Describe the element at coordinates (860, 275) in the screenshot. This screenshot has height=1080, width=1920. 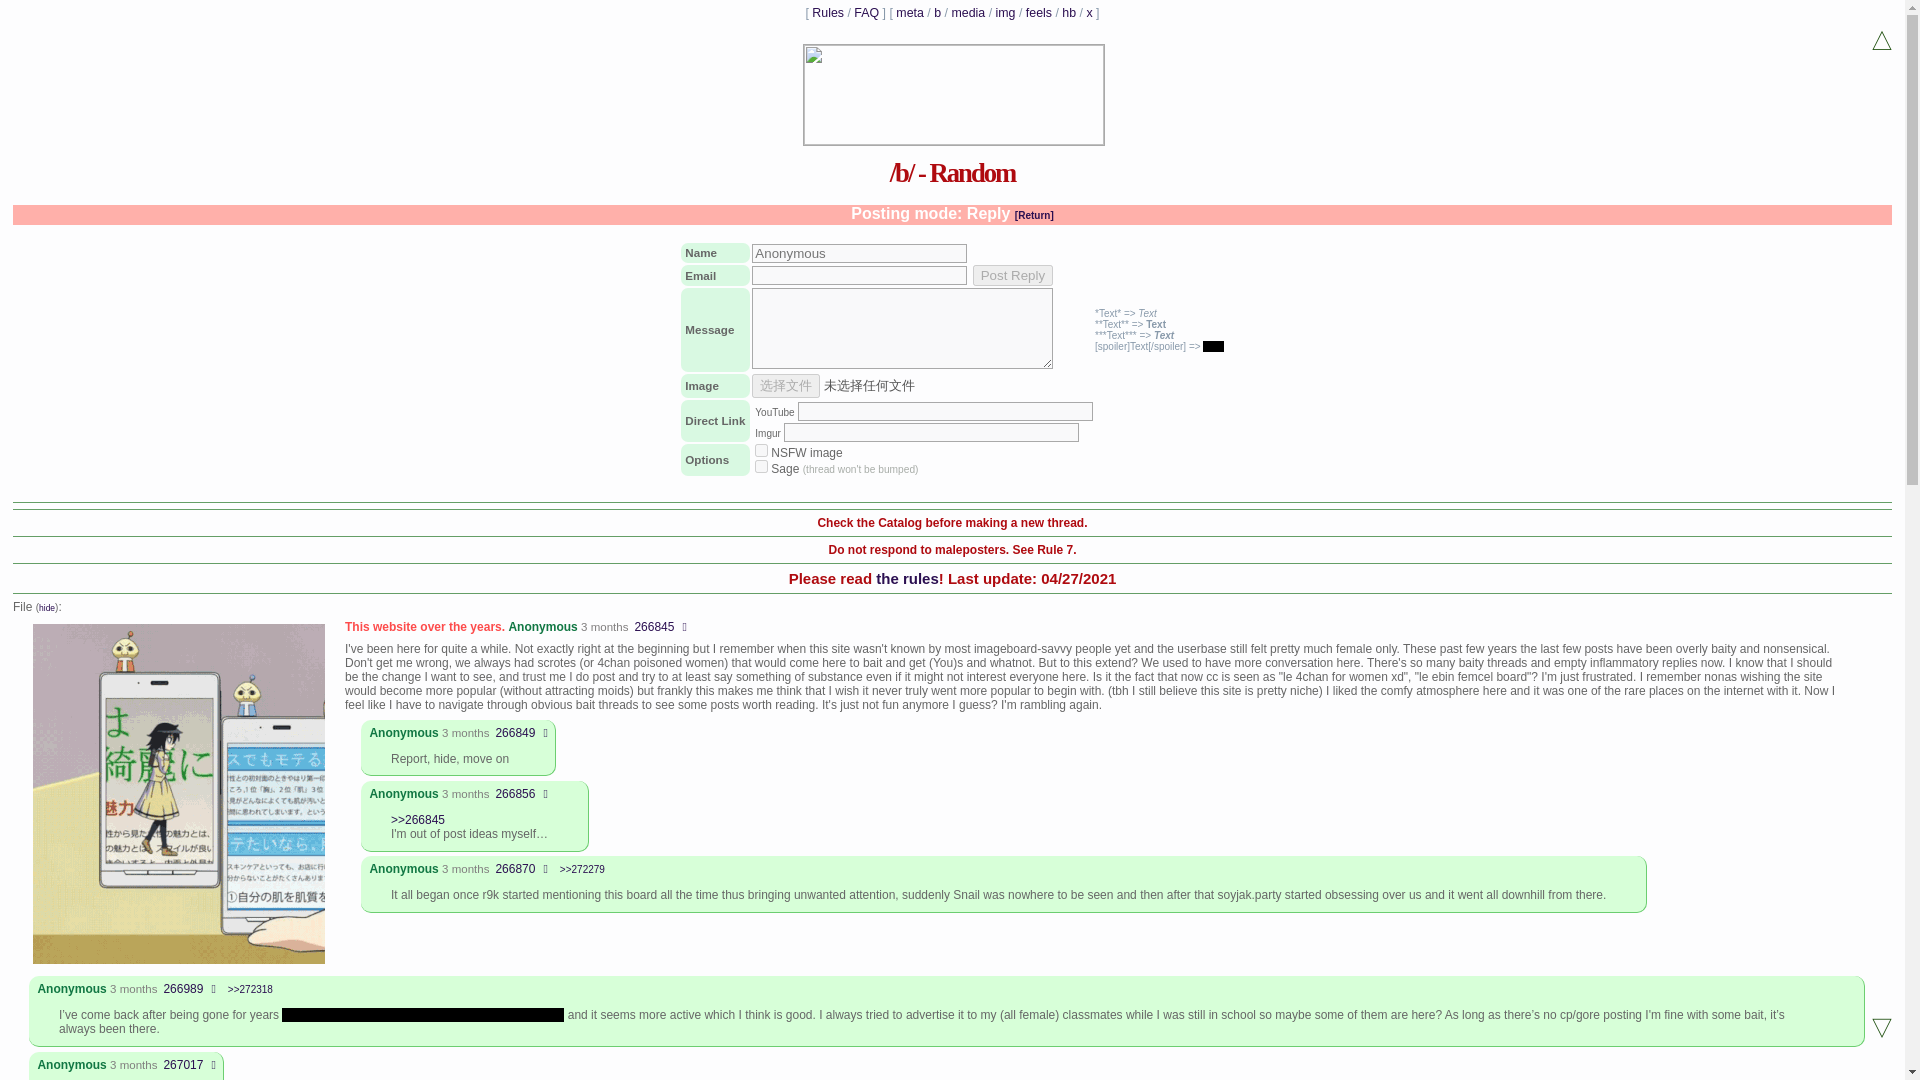
I see `Only use this field if you wish to be contacted` at that location.